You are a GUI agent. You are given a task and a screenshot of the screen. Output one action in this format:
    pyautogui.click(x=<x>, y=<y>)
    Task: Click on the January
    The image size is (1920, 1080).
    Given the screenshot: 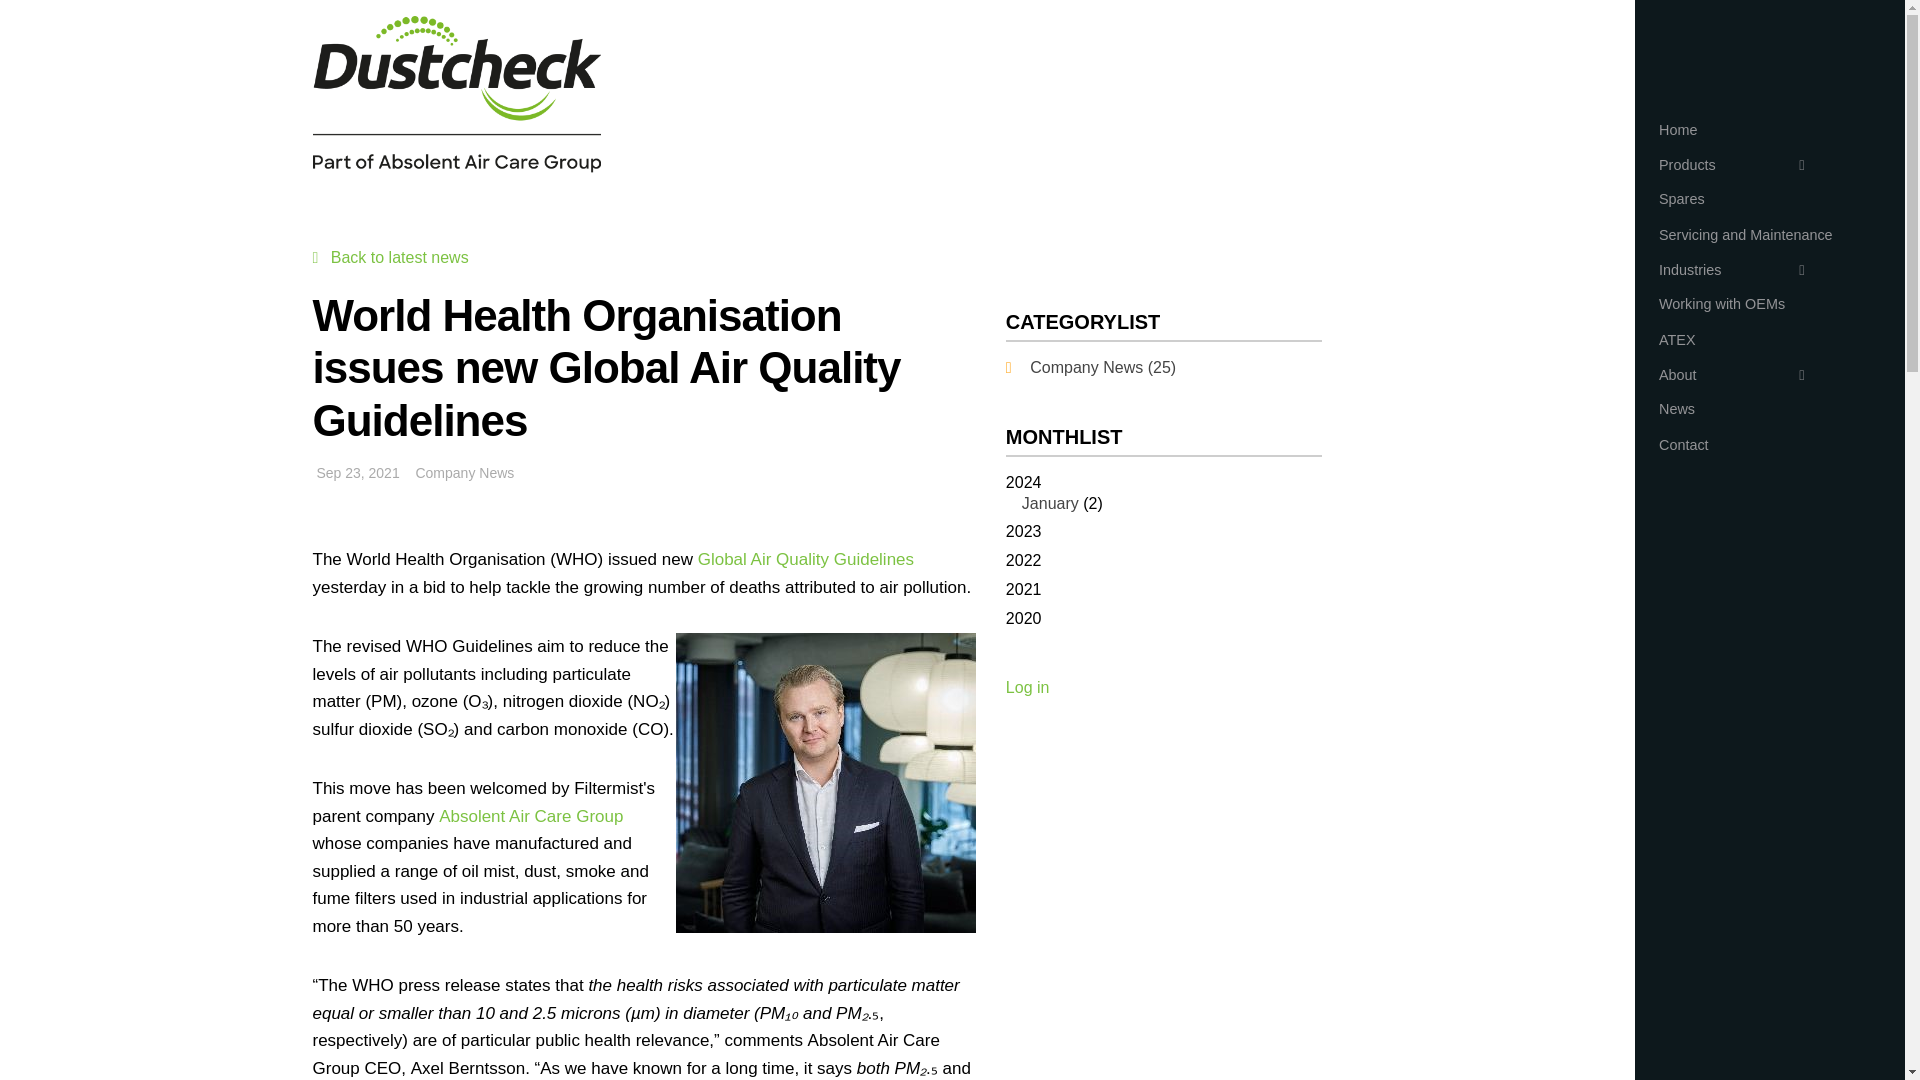 What is the action you would take?
    pyautogui.click(x=1050, y=502)
    